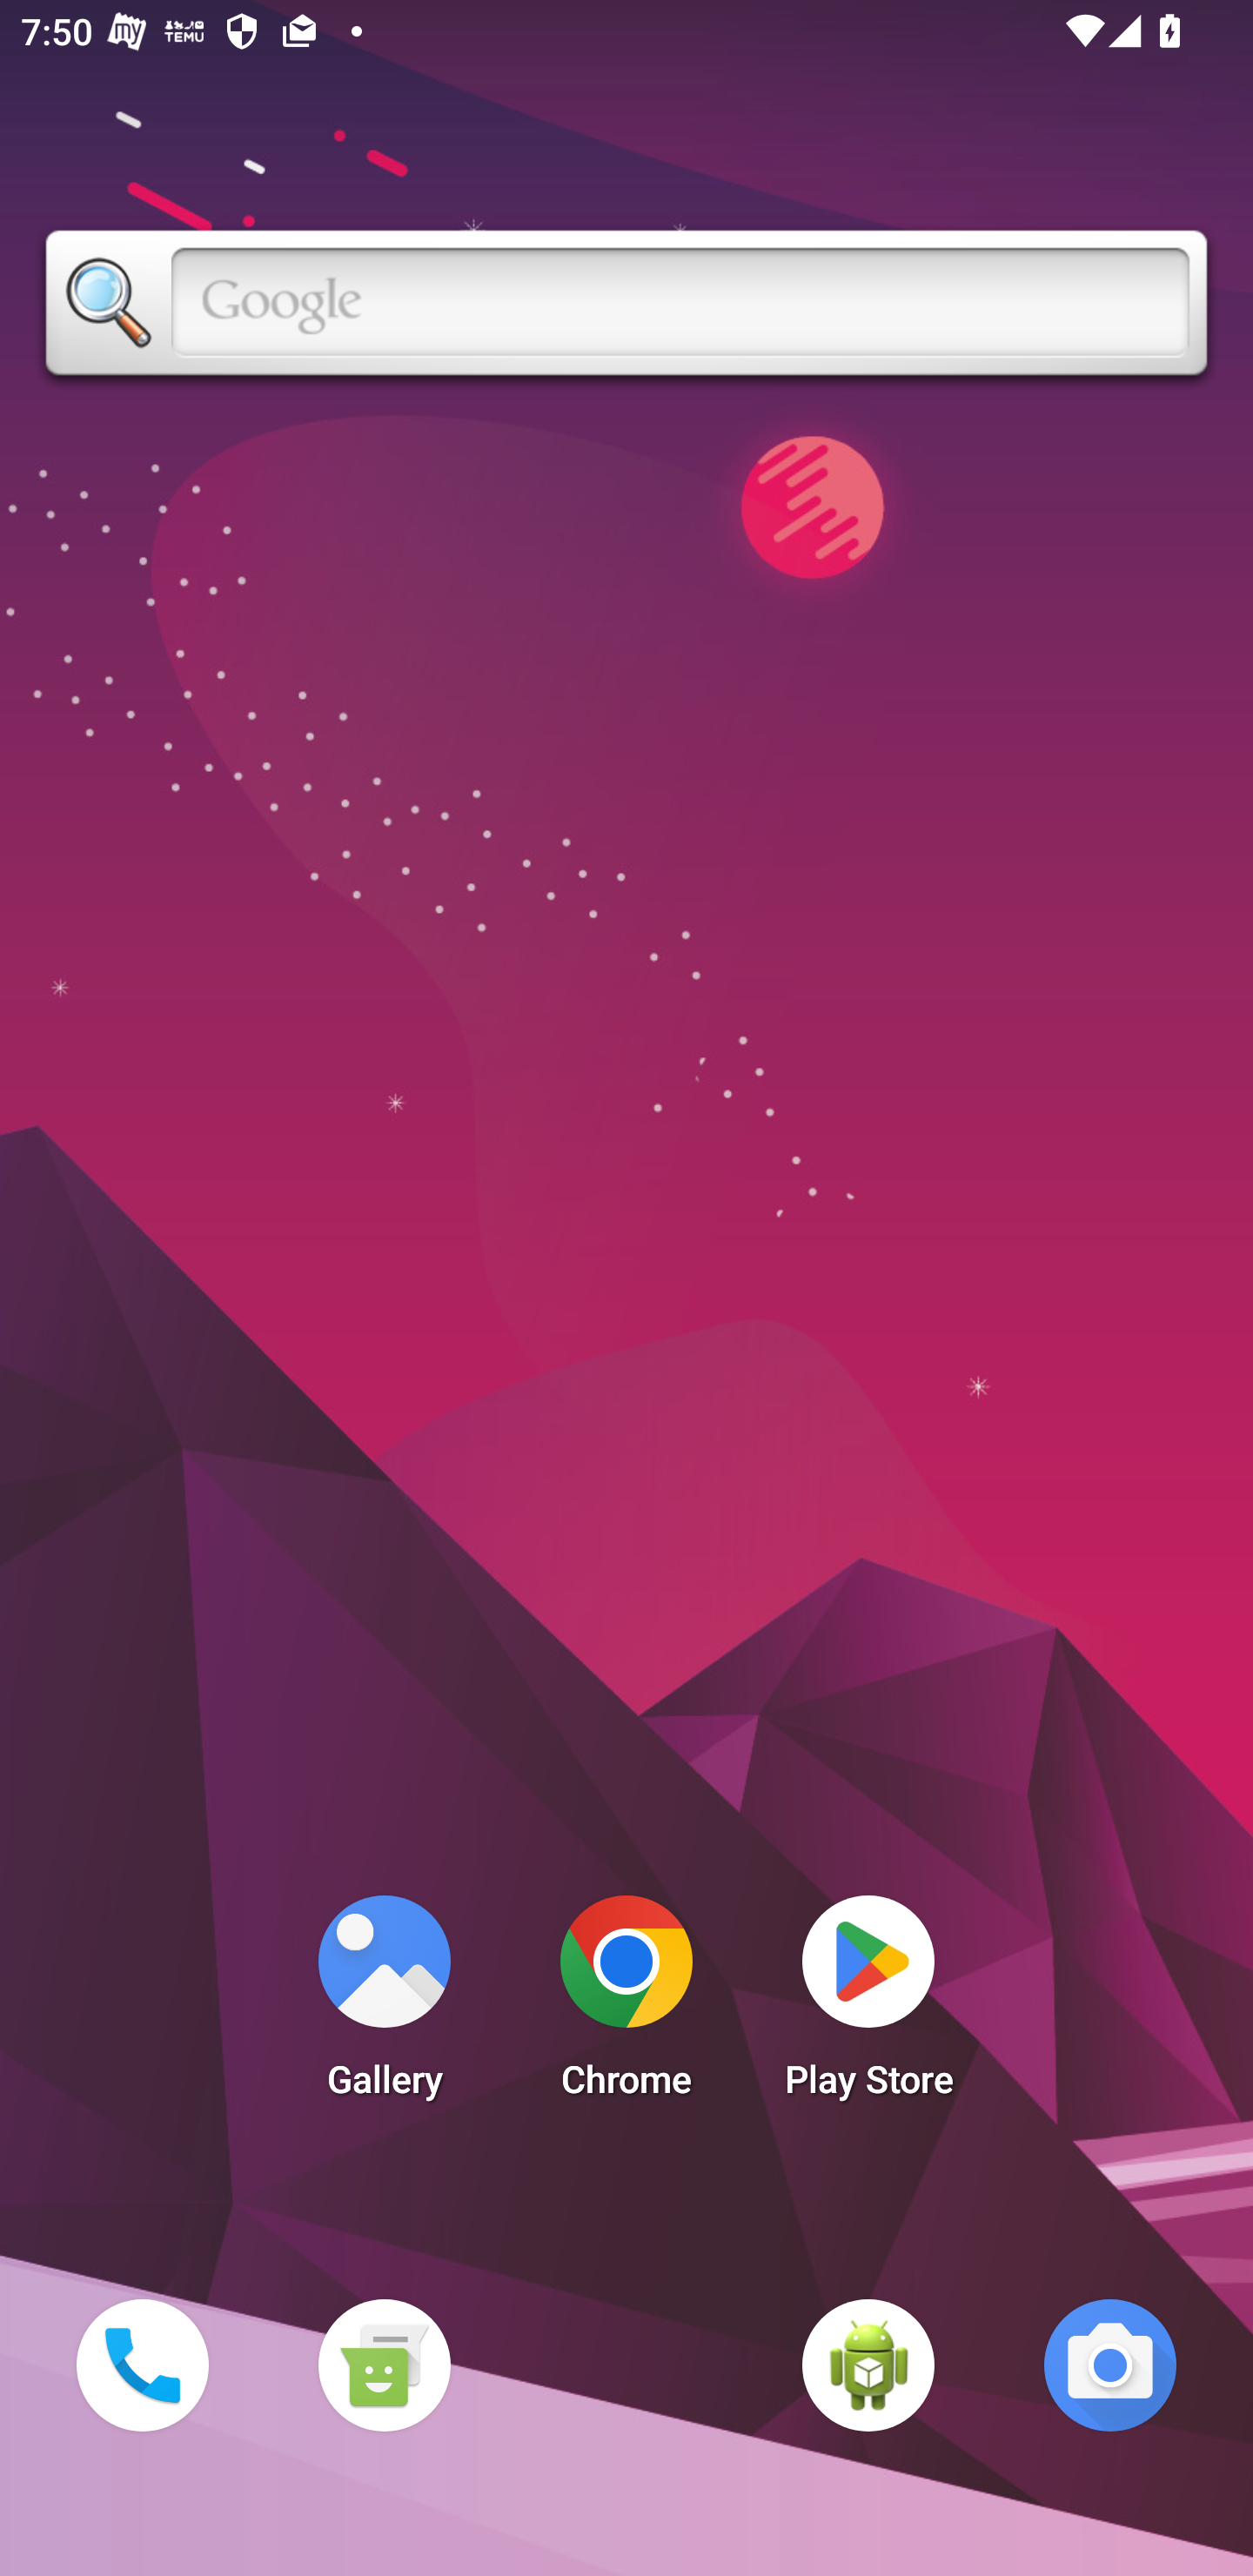 Image resolution: width=1253 pixels, height=2576 pixels. What do you see at coordinates (868, 2365) in the screenshot?
I see `WebView Browser Tester` at bounding box center [868, 2365].